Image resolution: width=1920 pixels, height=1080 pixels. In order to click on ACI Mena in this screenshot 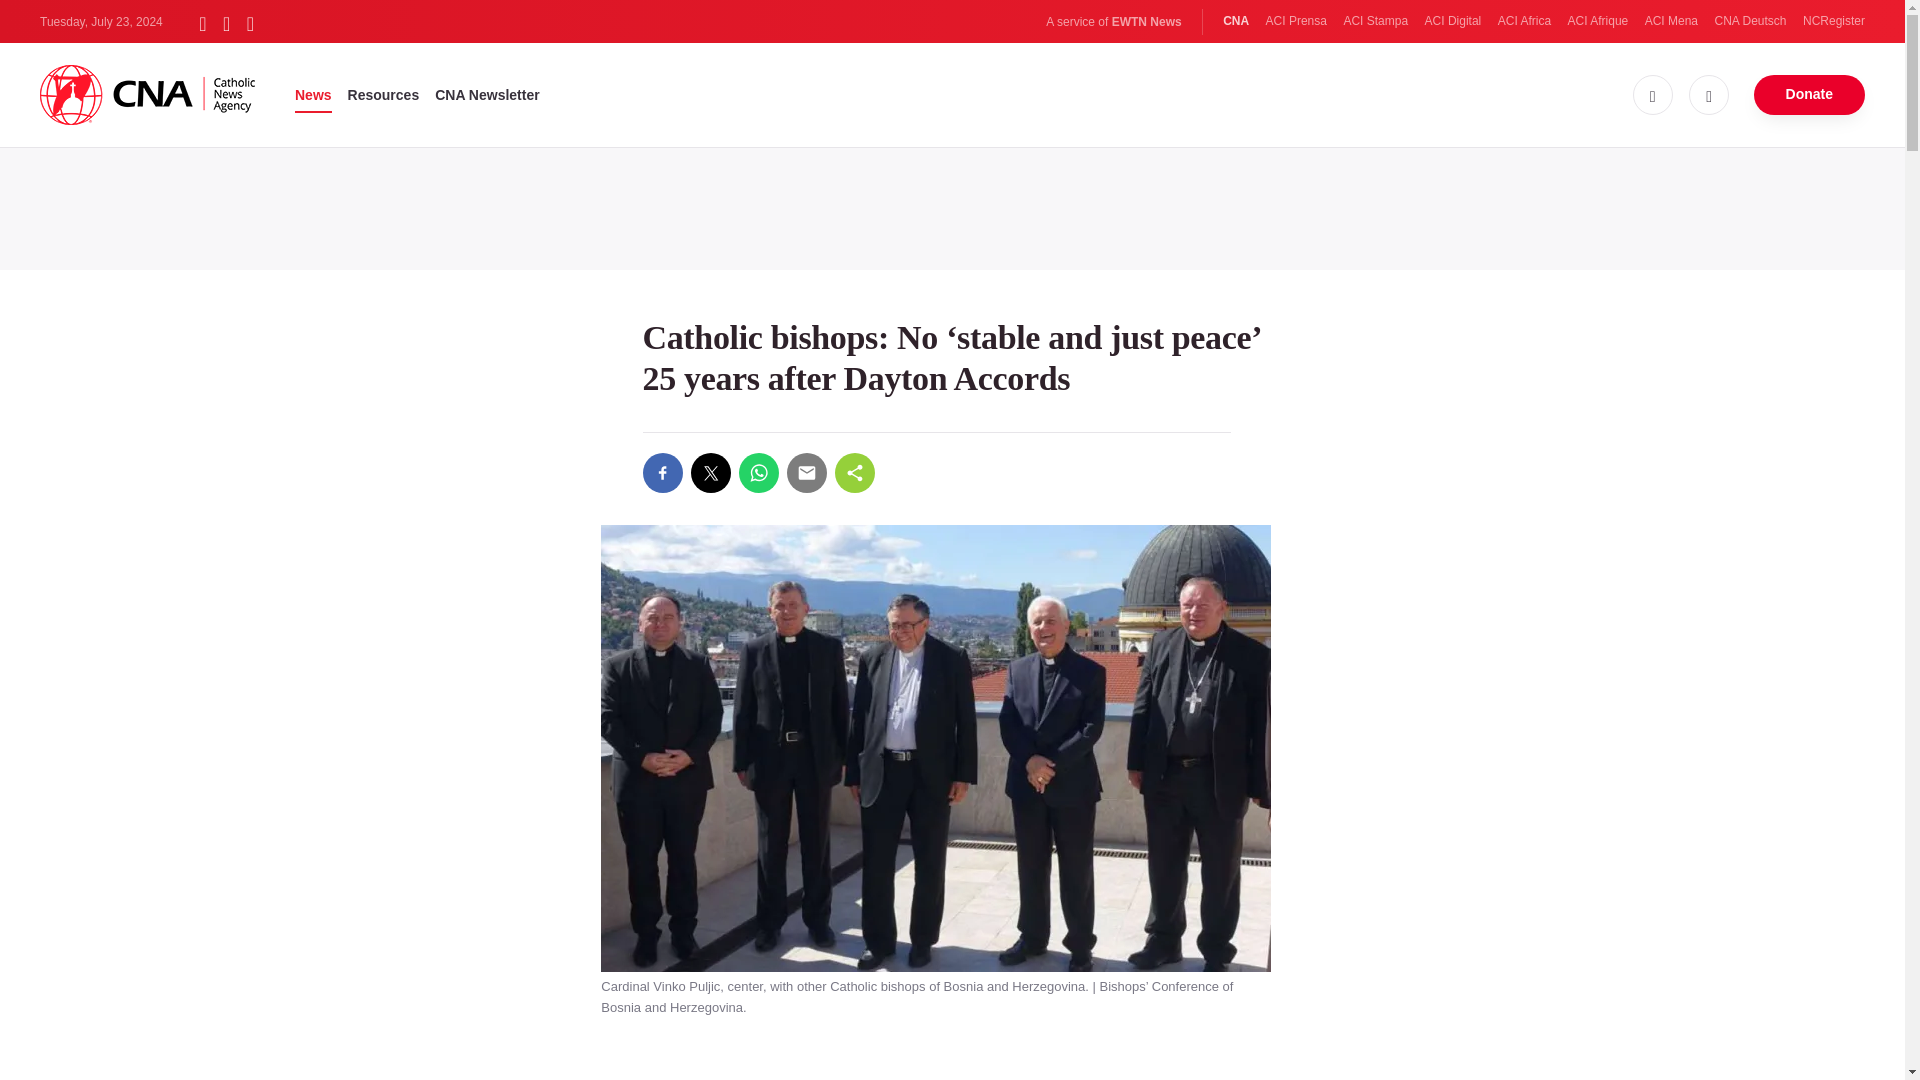, I will do `click(1671, 21)`.